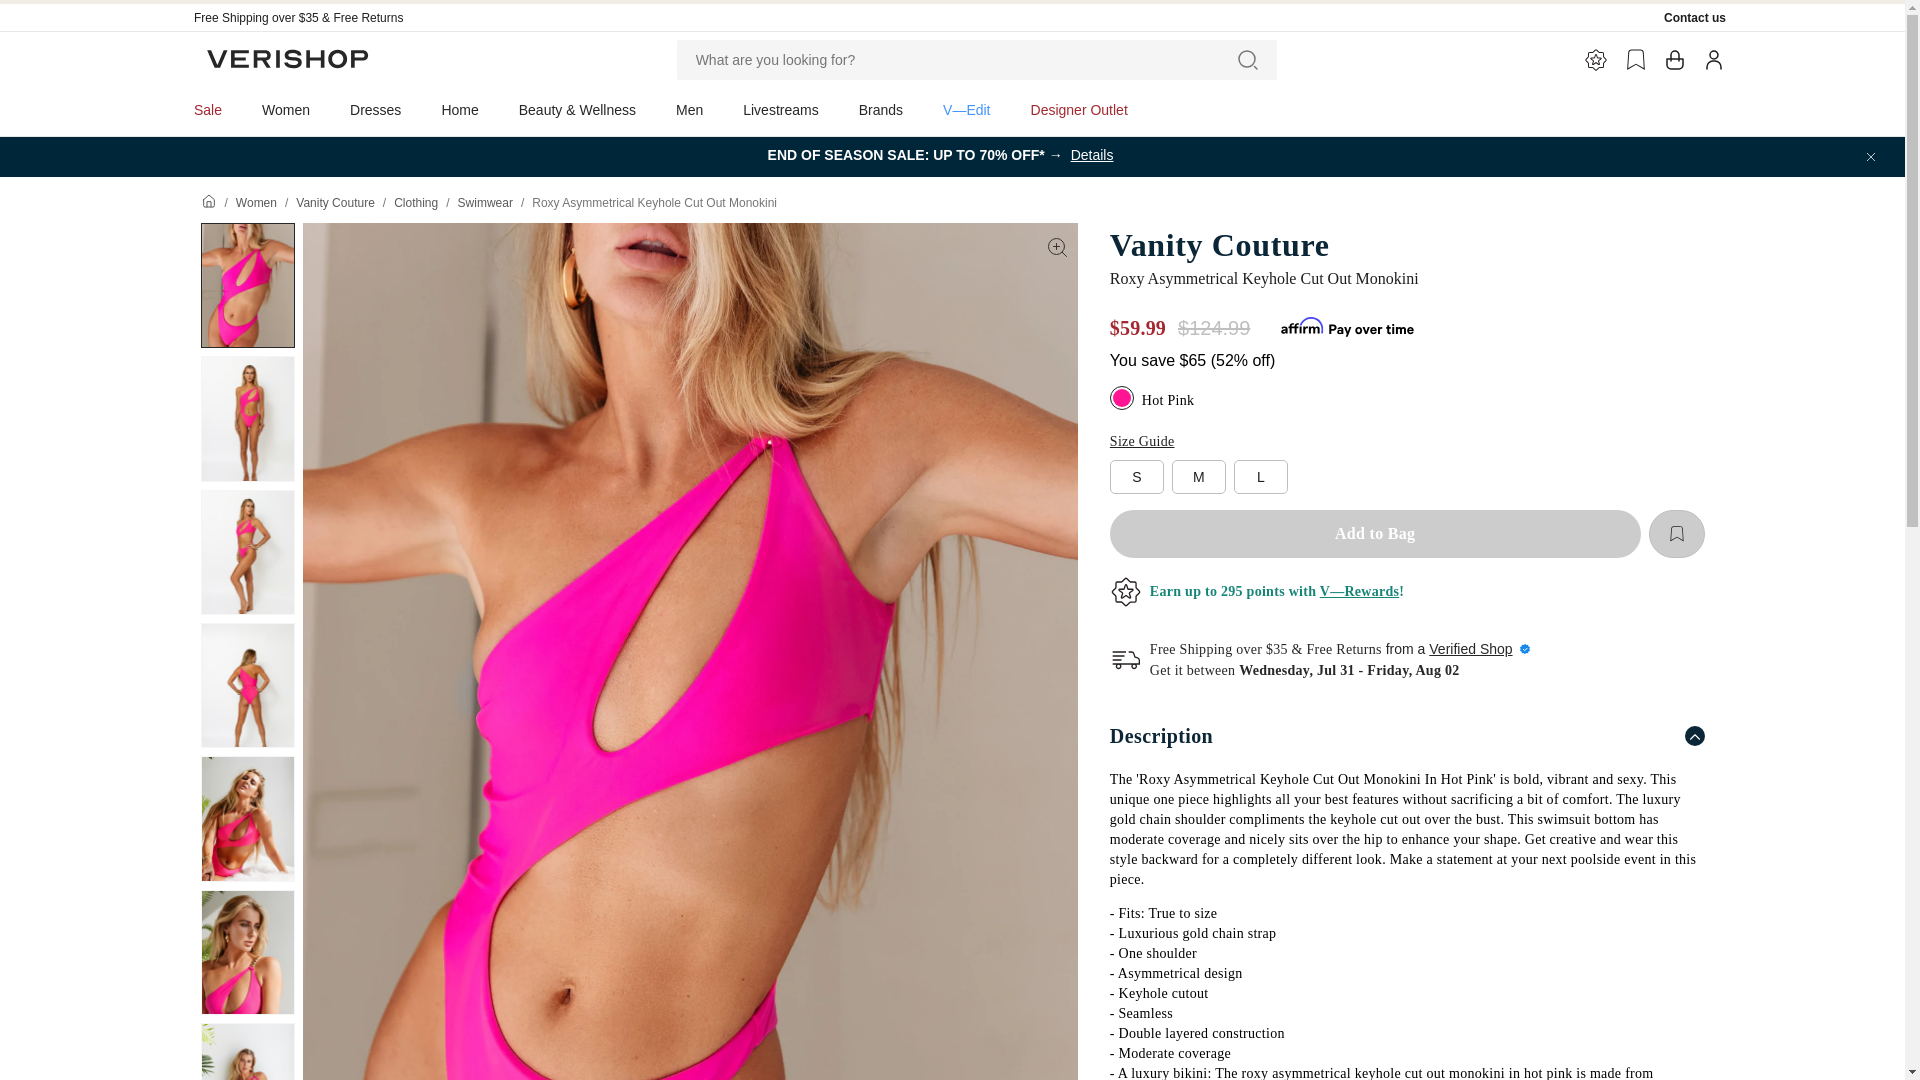 The height and width of the screenshot is (1080, 1920). What do you see at coordinates (375, 109) in the screenshot?
I see `Dresses` at bounding box center [375, 109].